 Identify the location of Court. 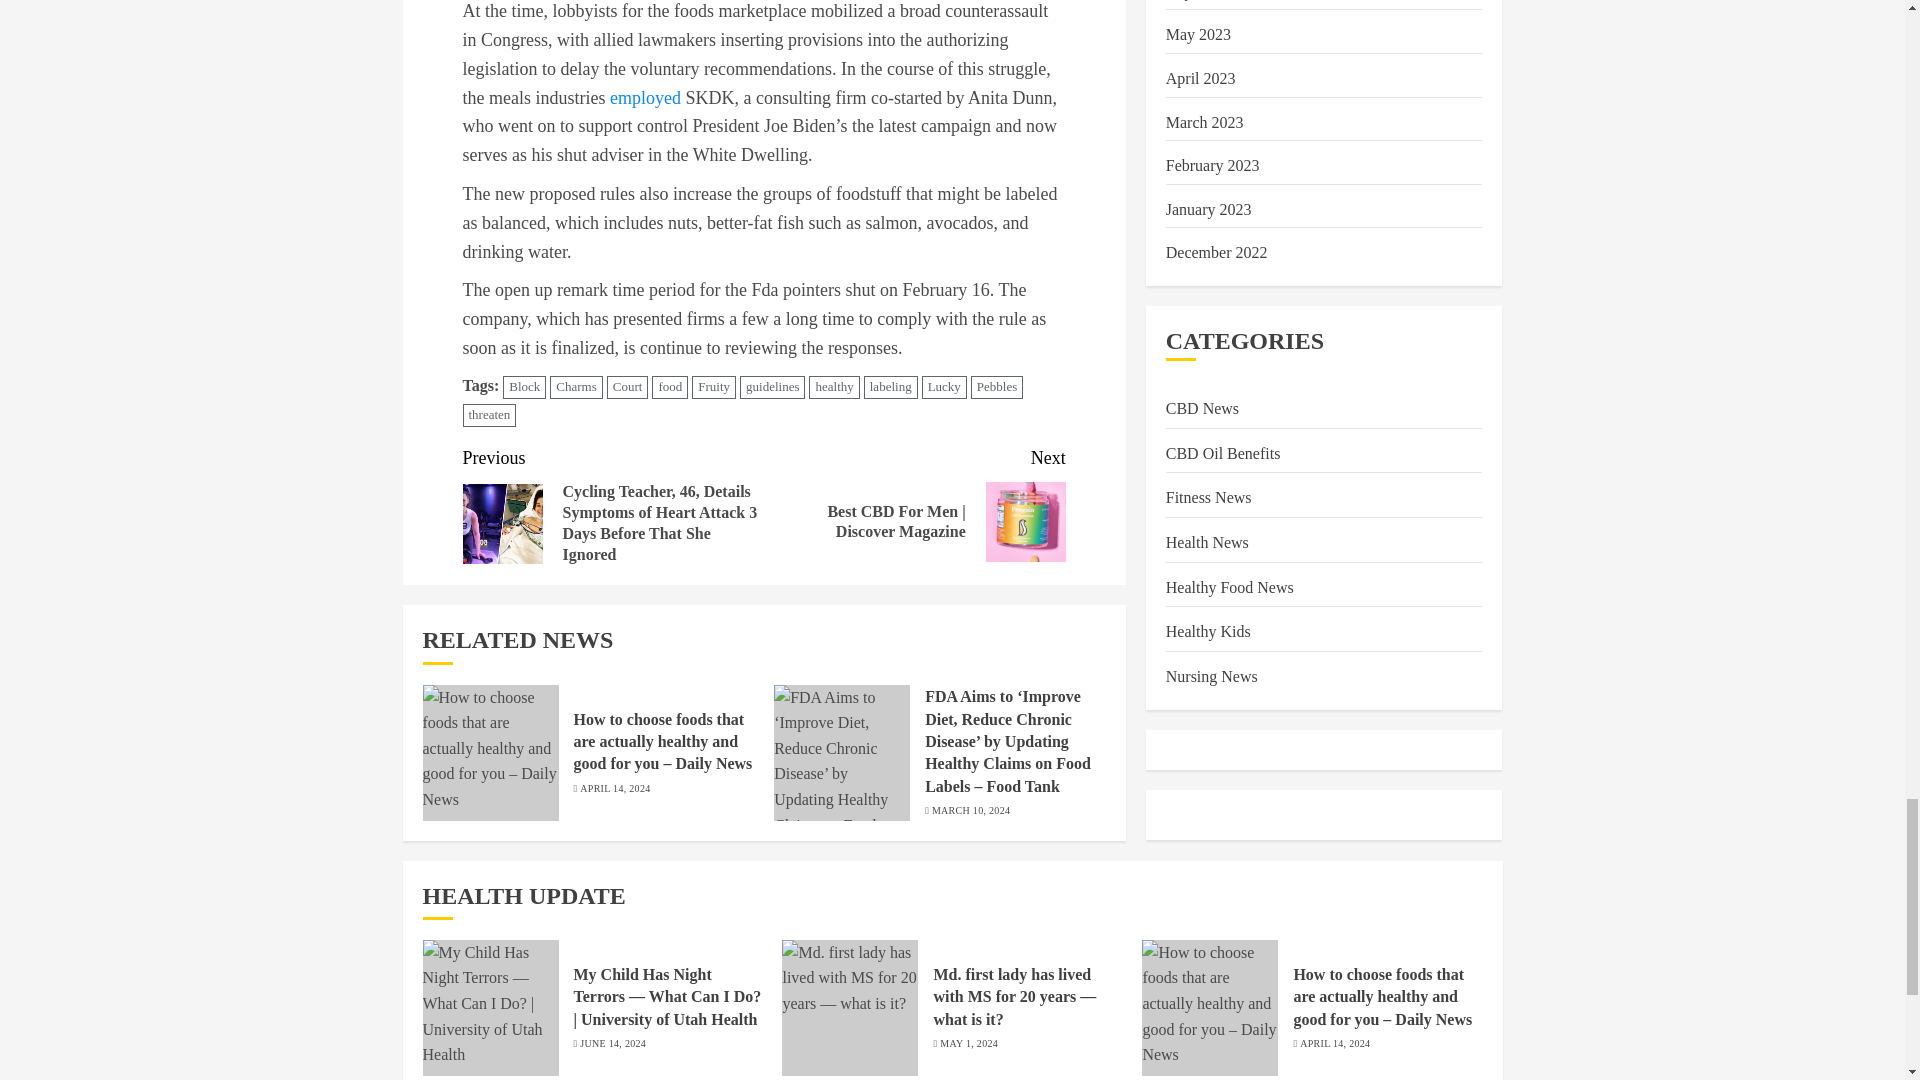
(627, 386).